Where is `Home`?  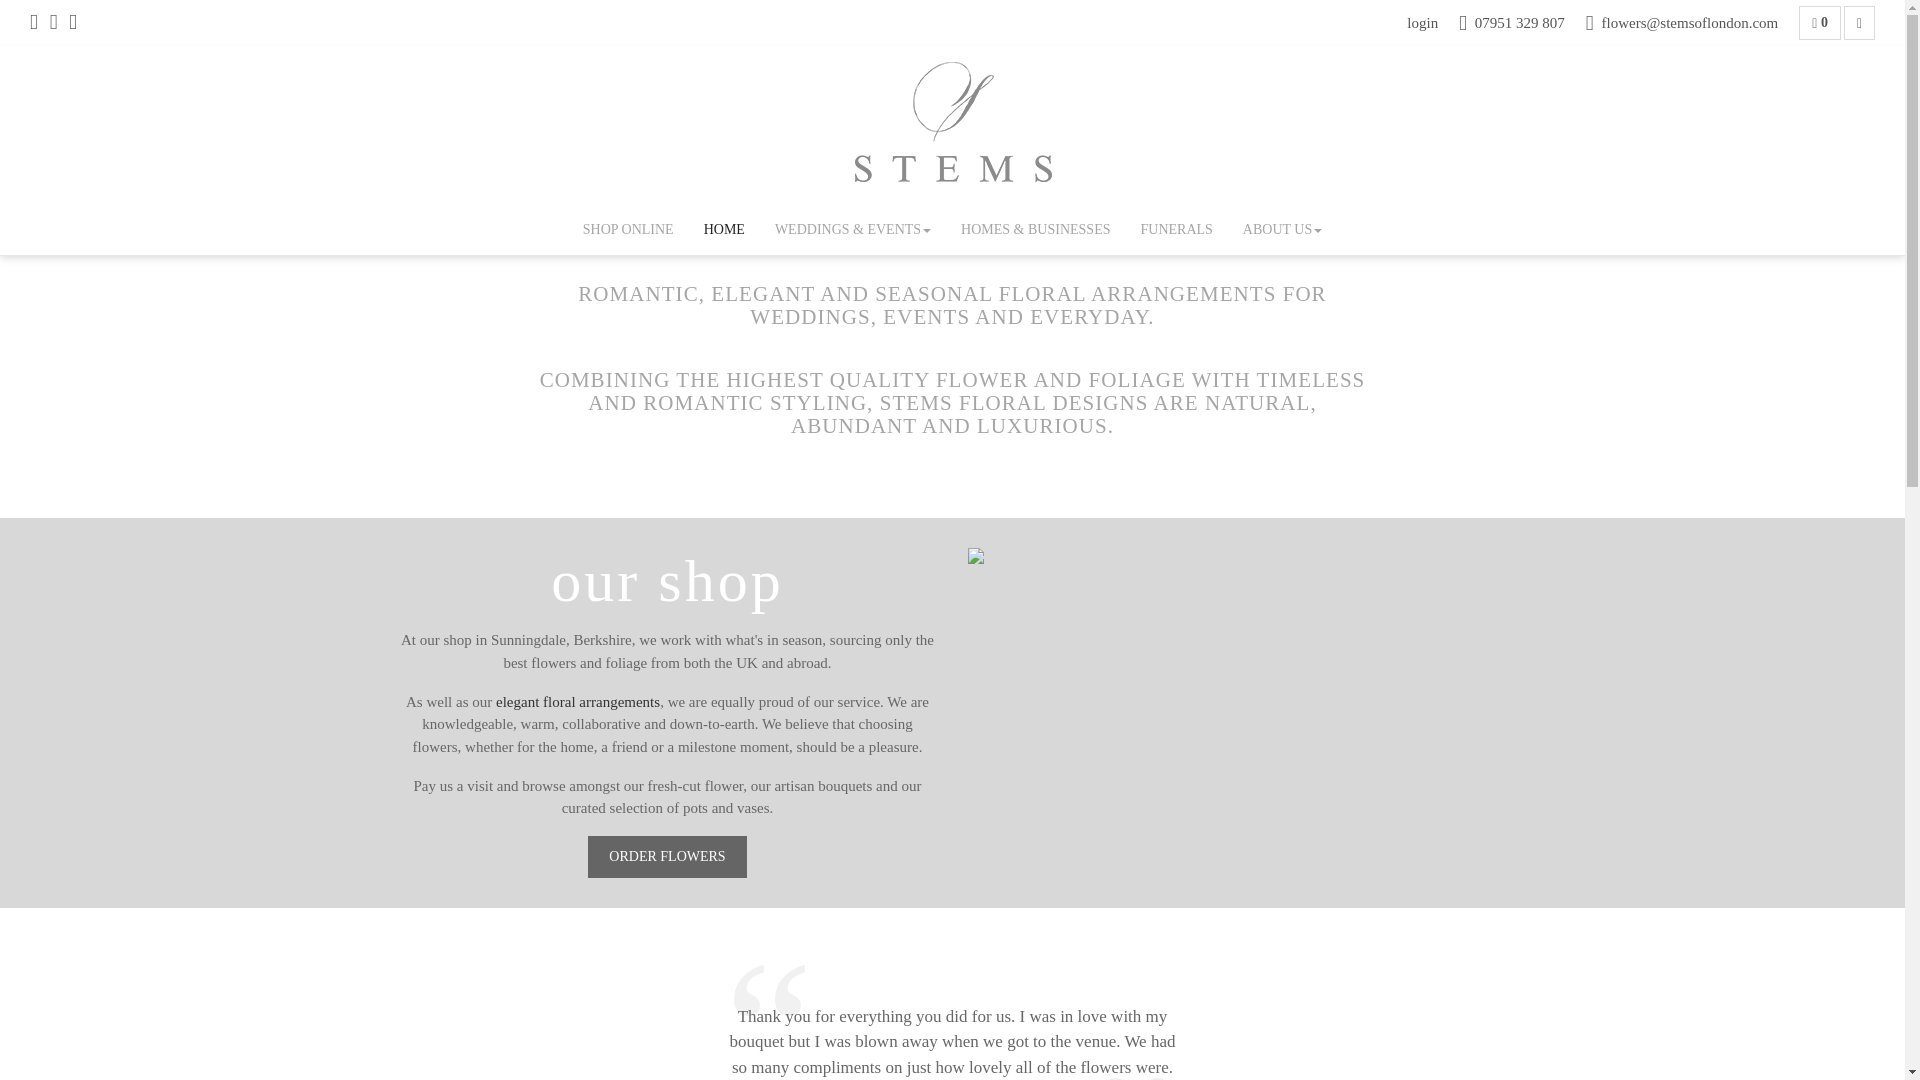 Home is located at coordinates (724, 230).